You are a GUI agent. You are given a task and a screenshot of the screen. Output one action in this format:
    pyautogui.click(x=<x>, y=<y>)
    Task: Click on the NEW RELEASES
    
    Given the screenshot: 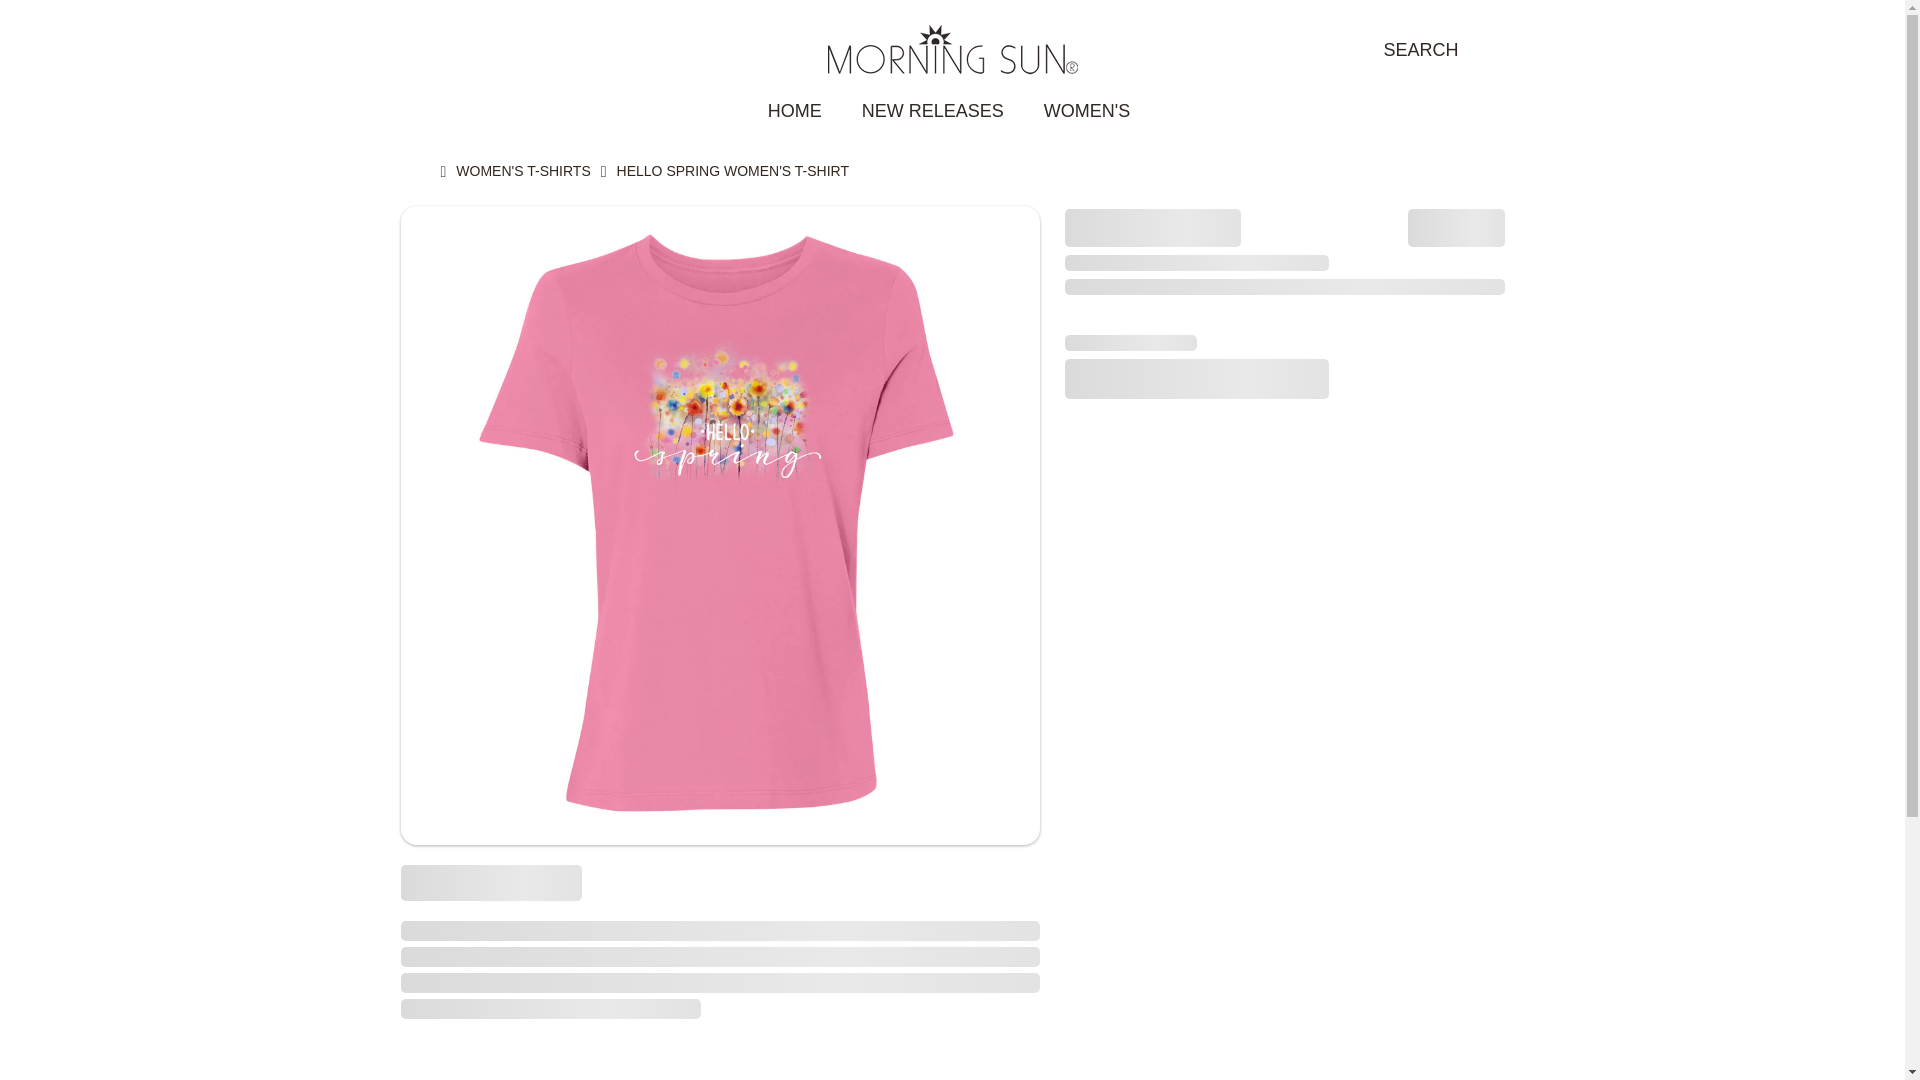 What is the action you would take?
    pyautogui.click(x=932, y=111)
    